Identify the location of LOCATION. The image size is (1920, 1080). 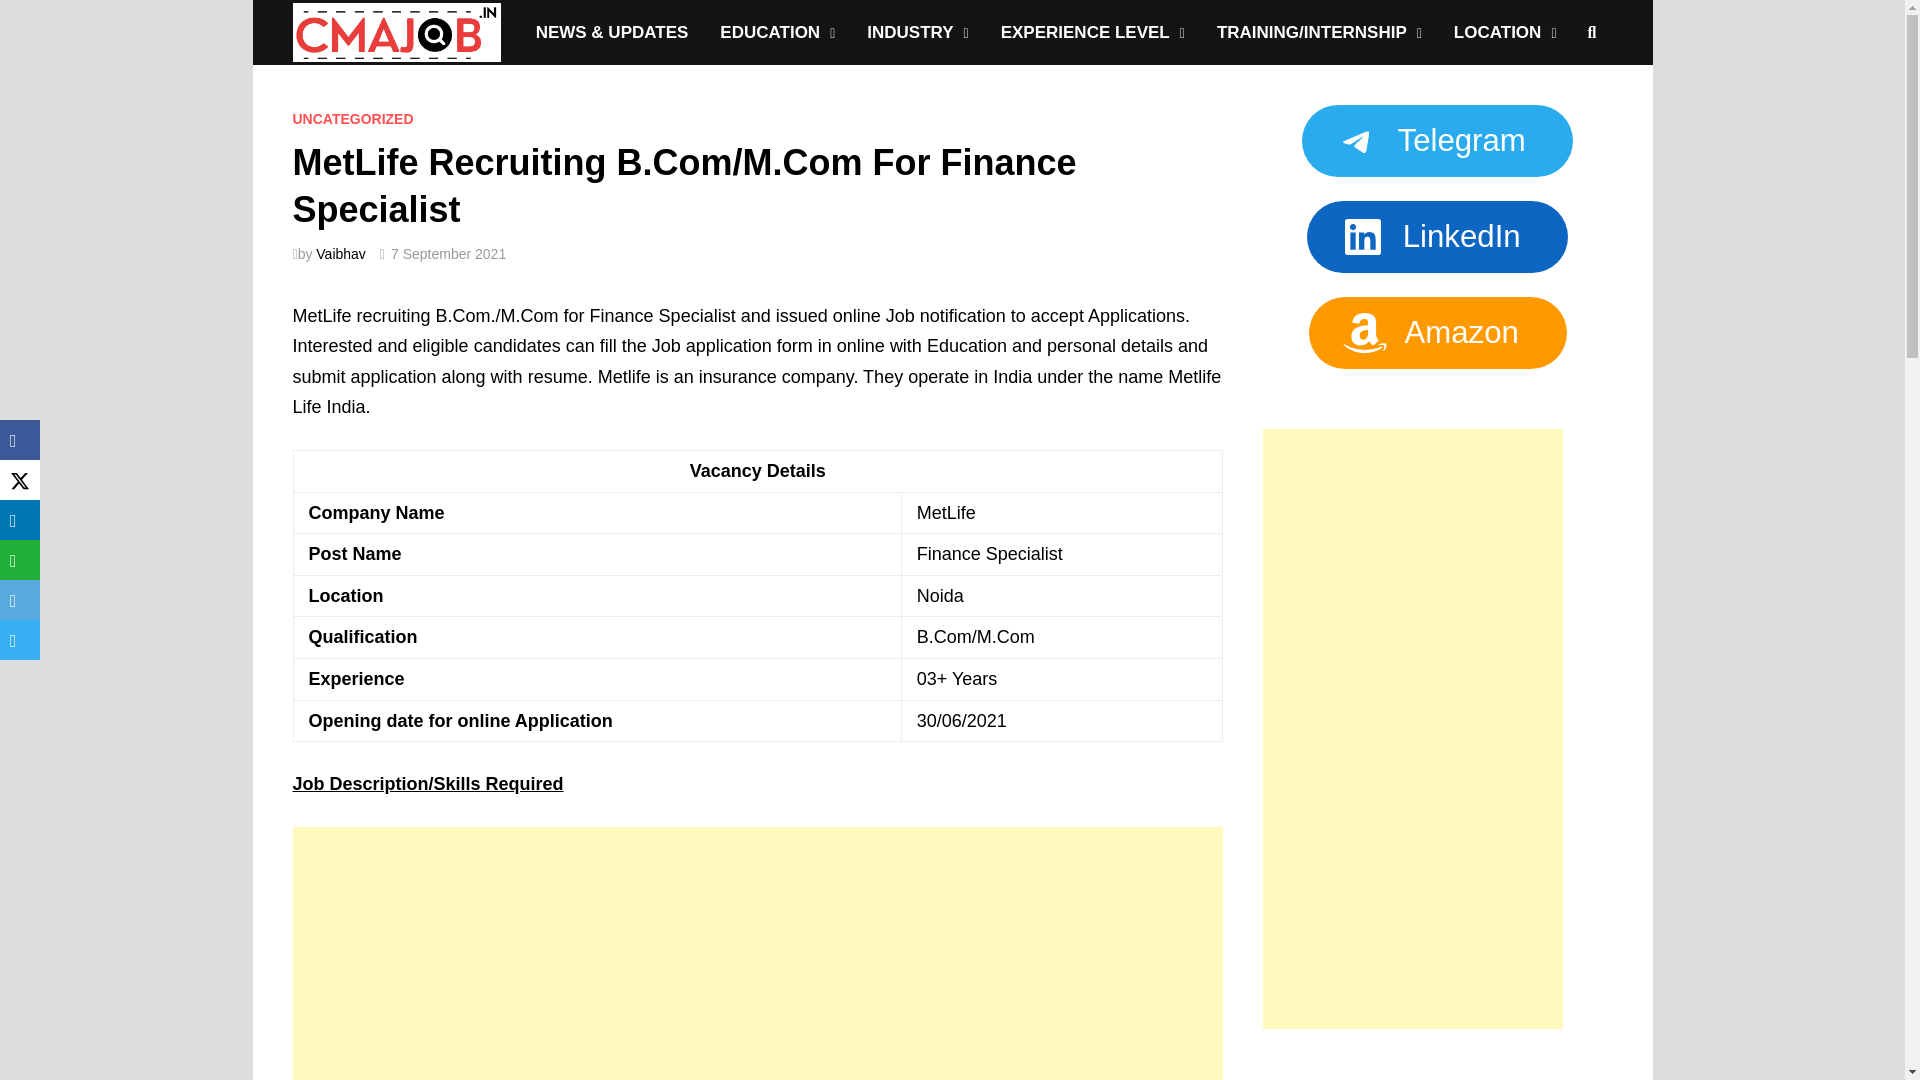
(1505, 32).